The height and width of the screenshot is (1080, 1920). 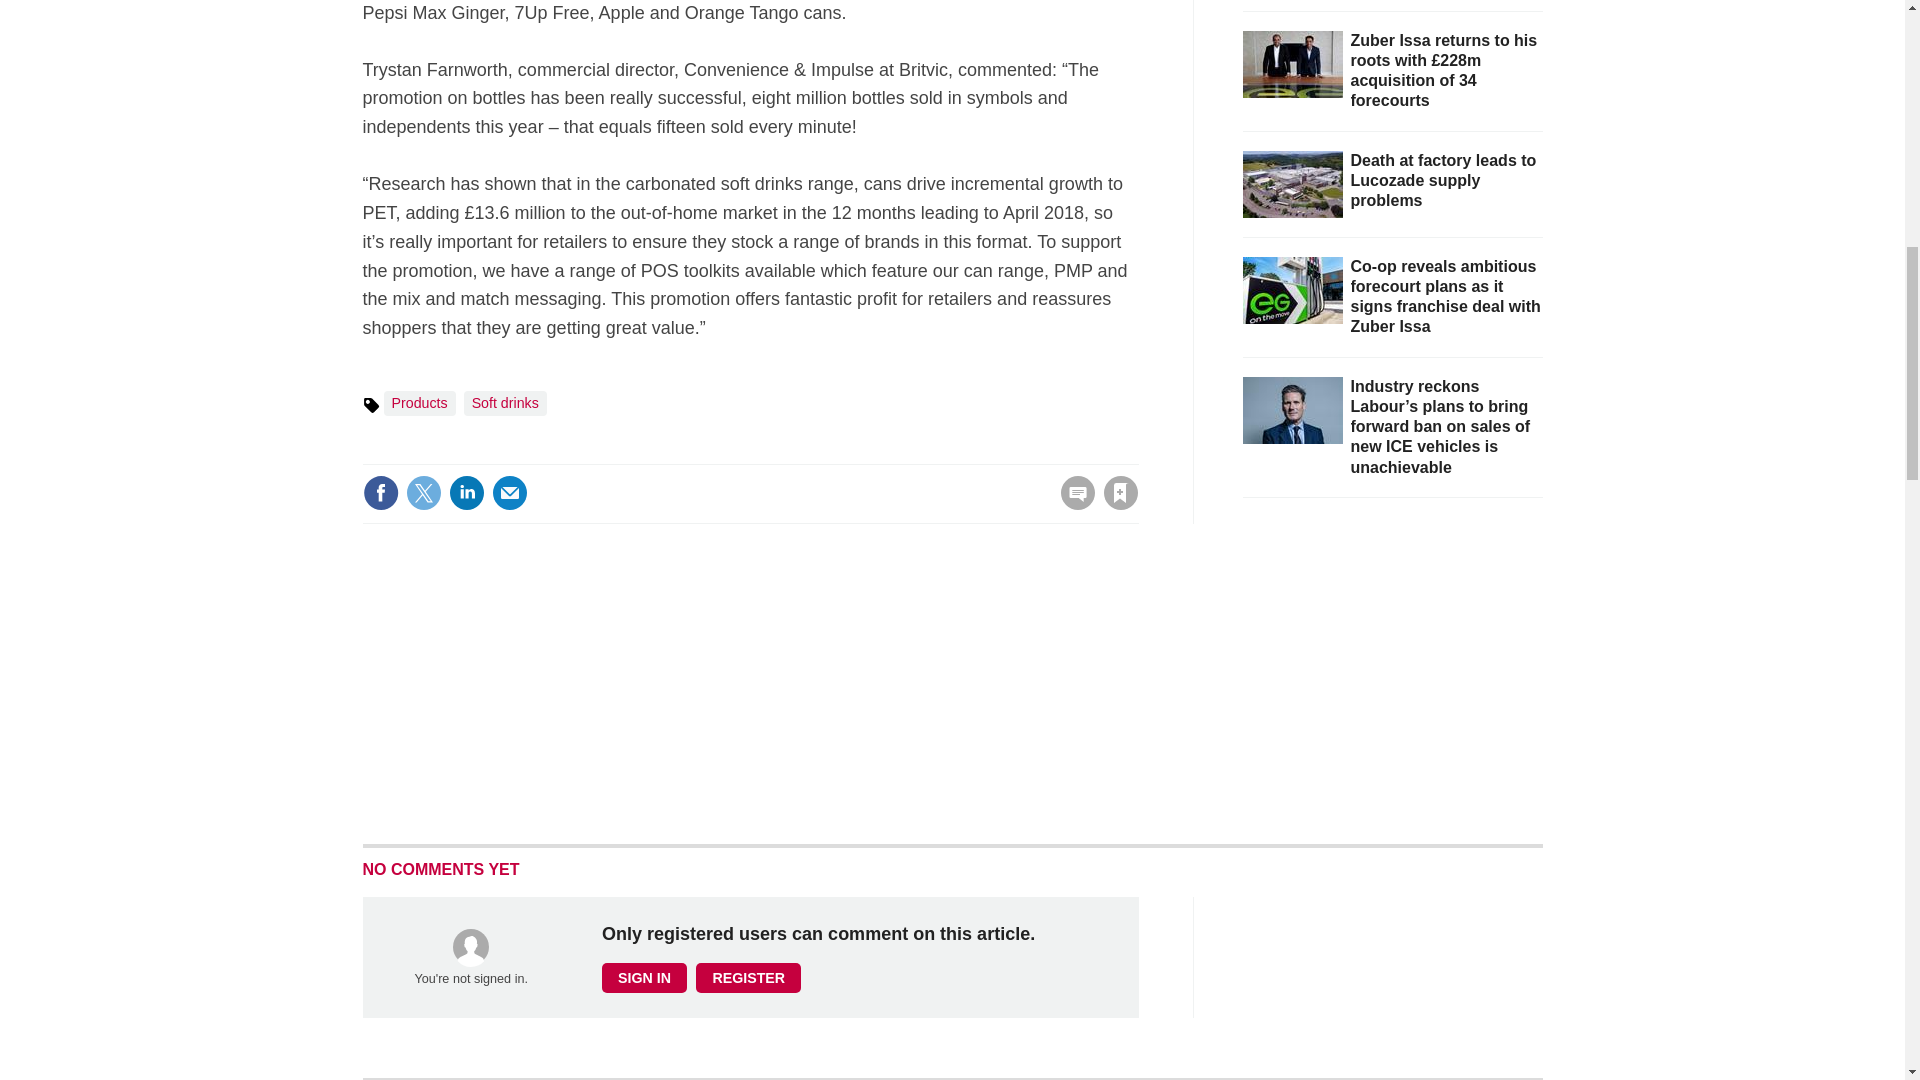 I want to click on 3rd party ad content, so click(x=1392, y=670).